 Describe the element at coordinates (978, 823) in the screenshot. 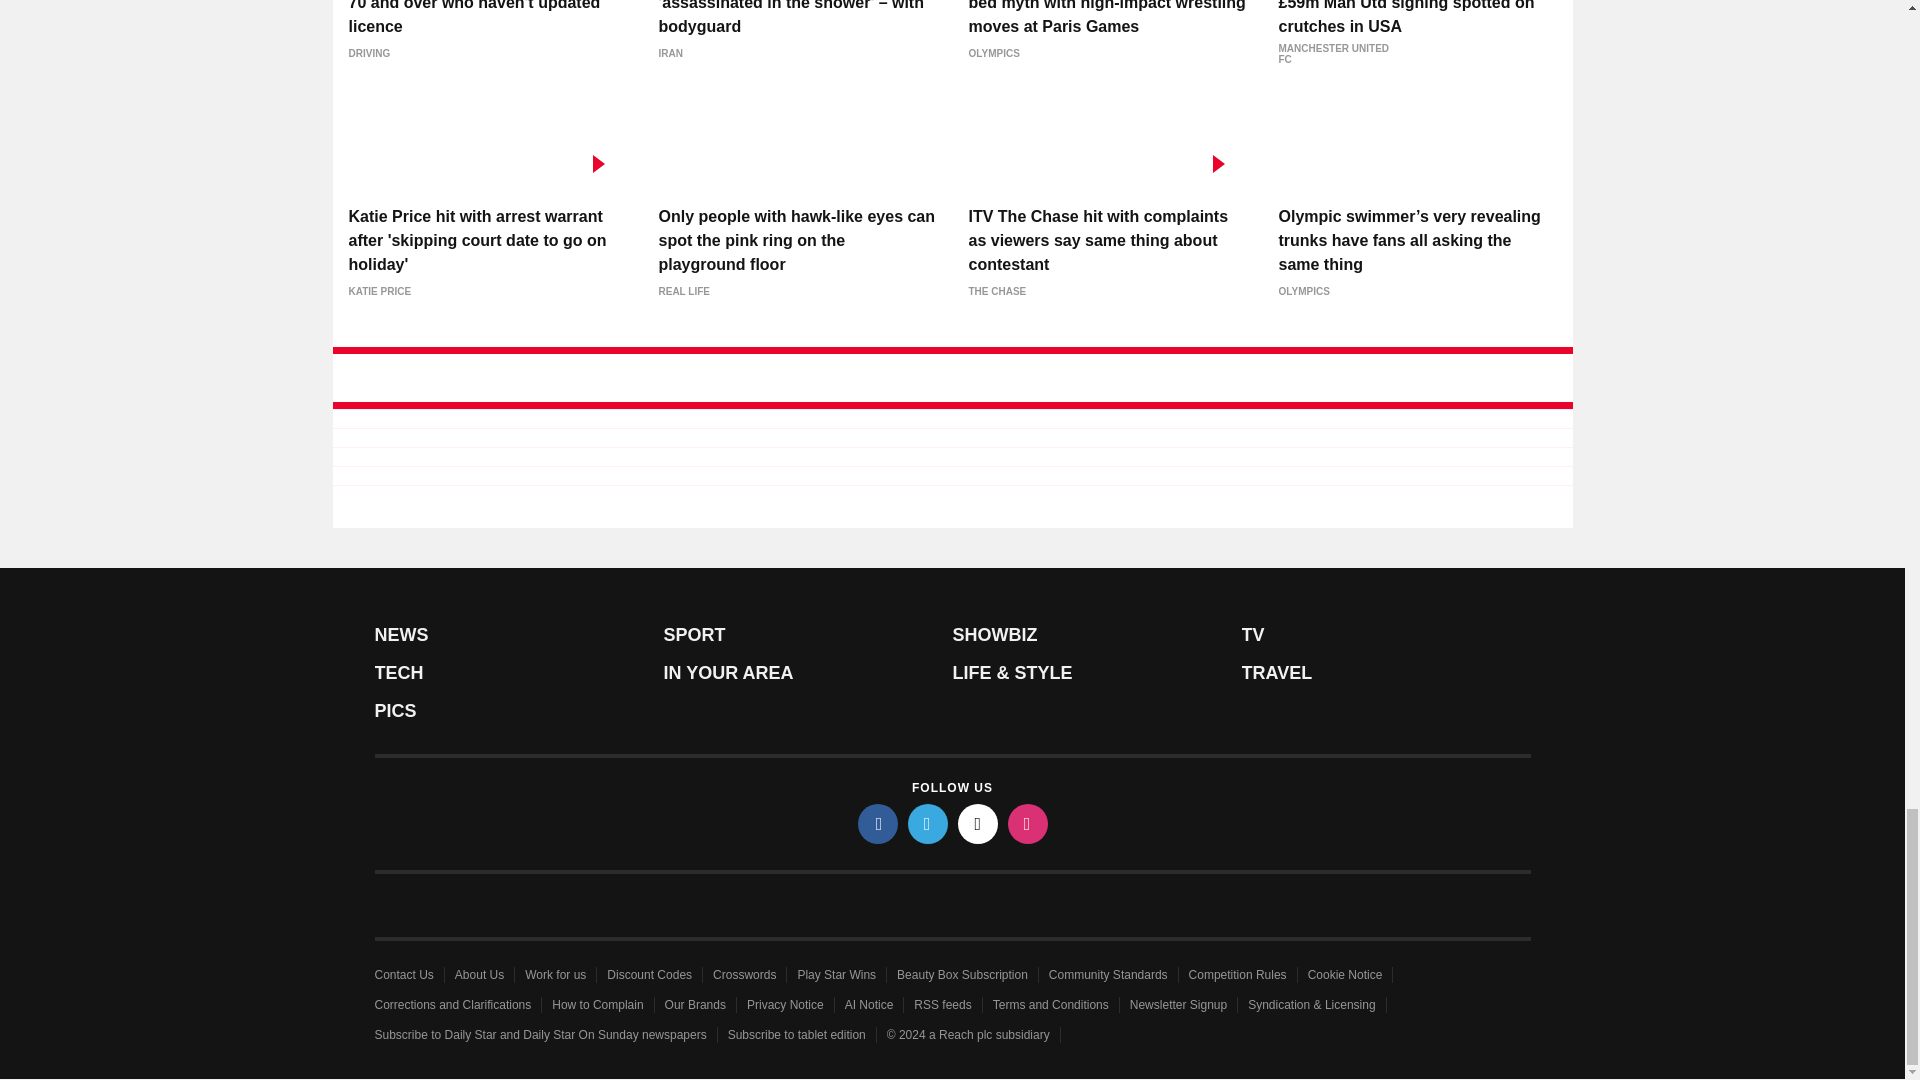

I see `tiktok` at that location.